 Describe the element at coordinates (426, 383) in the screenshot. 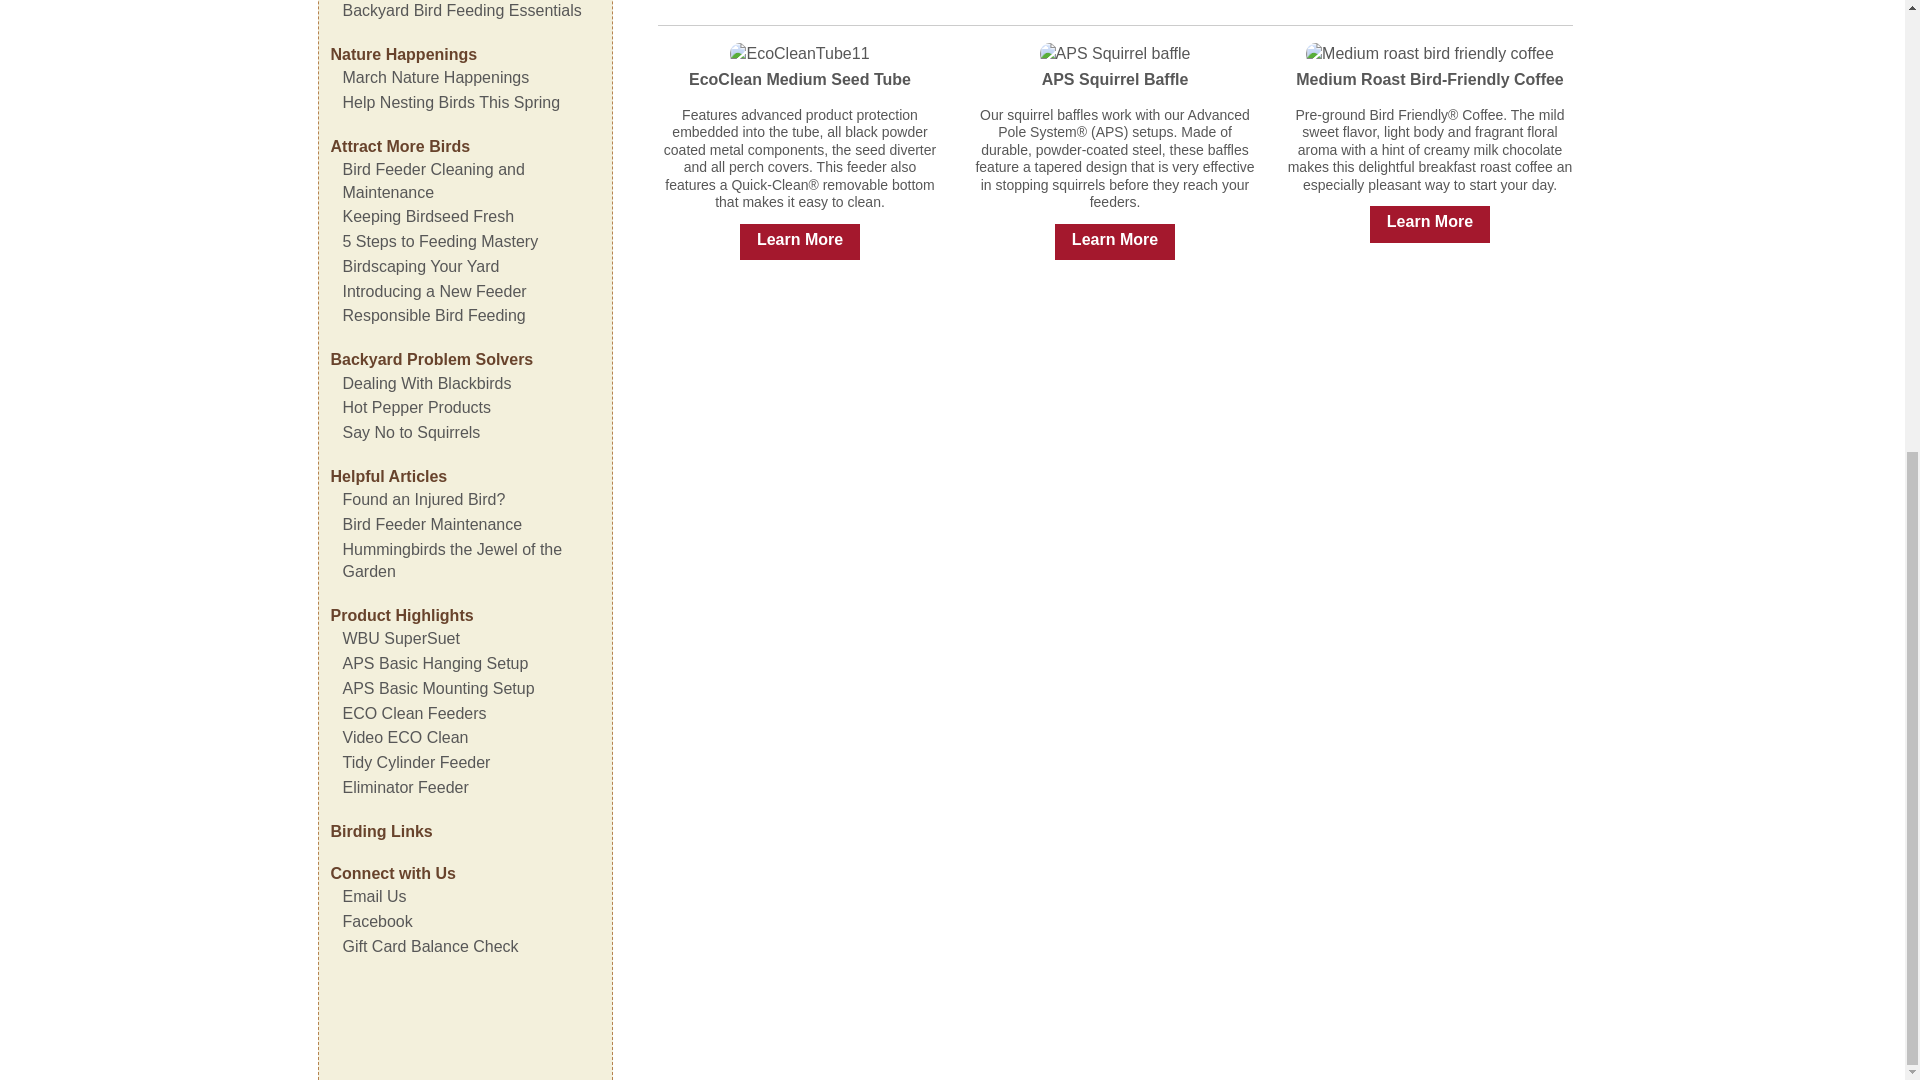

I see `Dealing With Blackbirds` at that location.